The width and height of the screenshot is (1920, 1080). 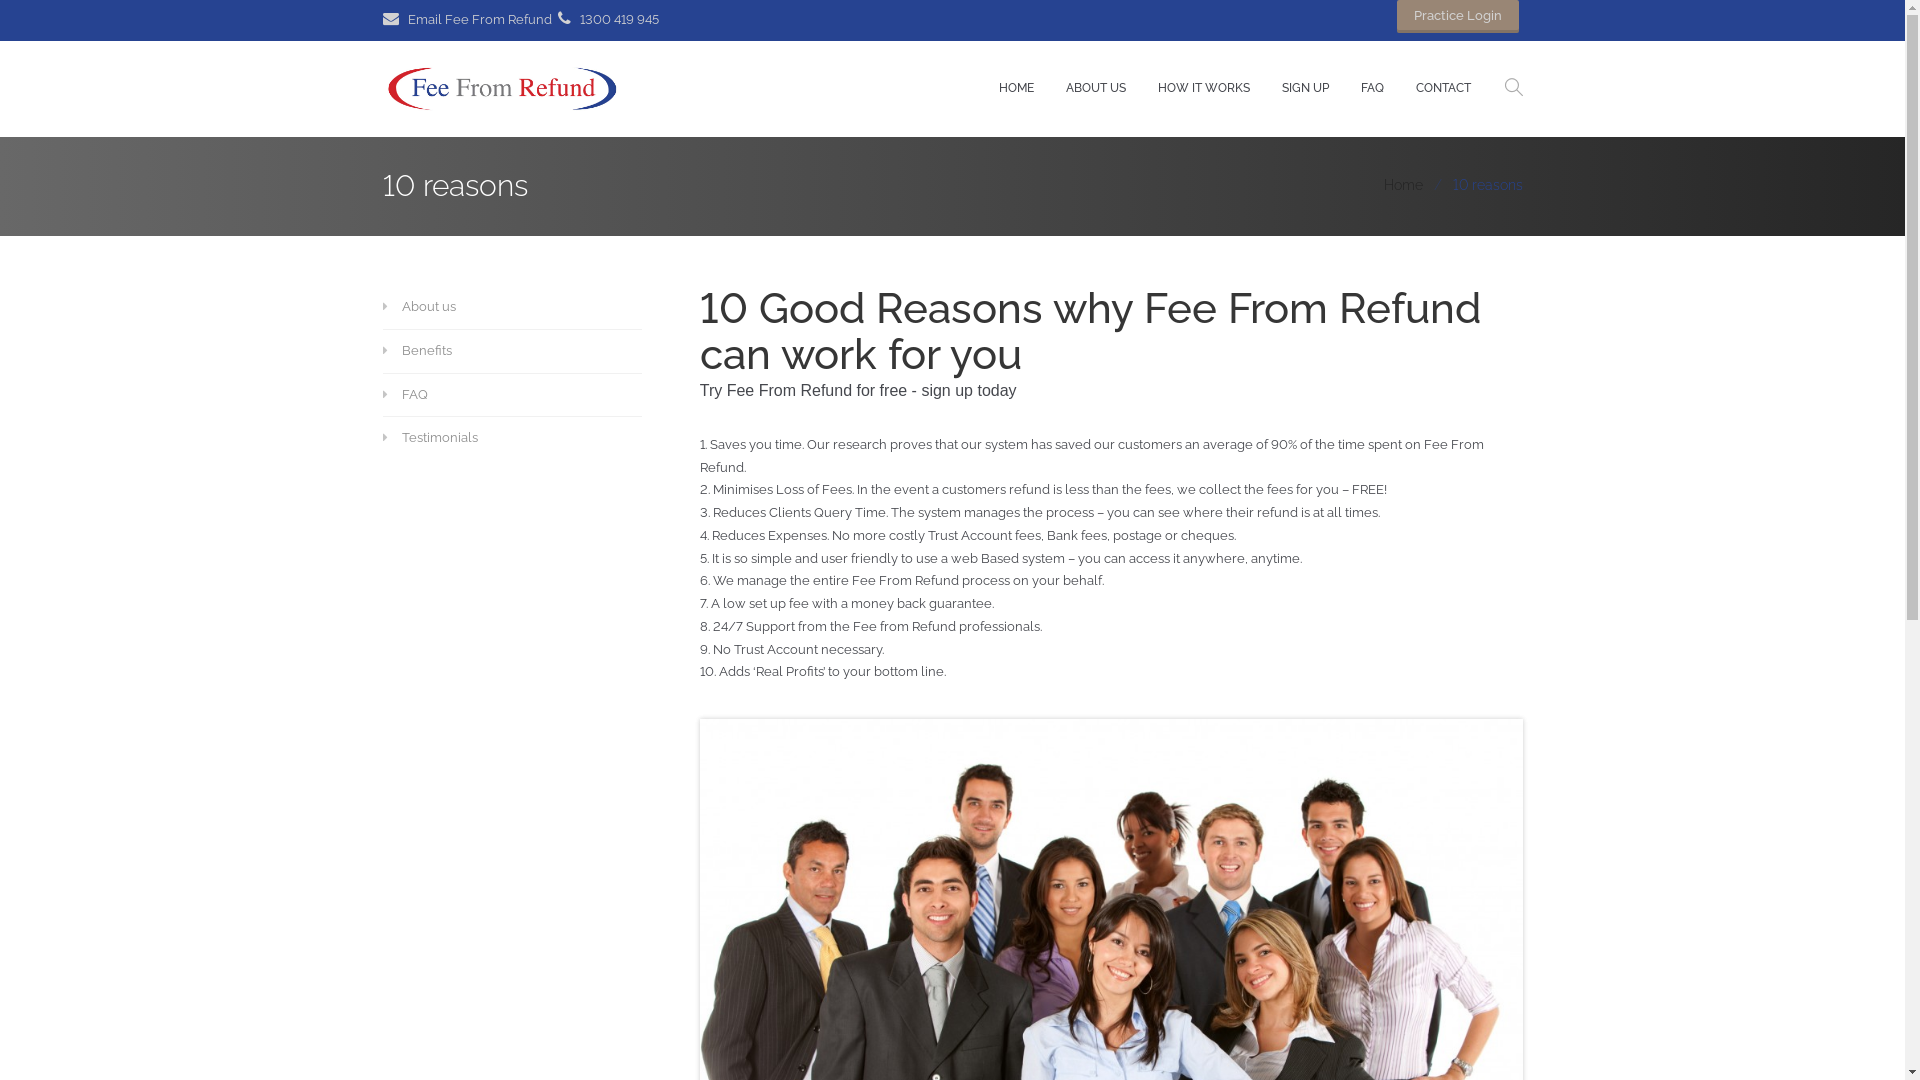 I want to click on 1300 419 945, so click(x=608, y=20).